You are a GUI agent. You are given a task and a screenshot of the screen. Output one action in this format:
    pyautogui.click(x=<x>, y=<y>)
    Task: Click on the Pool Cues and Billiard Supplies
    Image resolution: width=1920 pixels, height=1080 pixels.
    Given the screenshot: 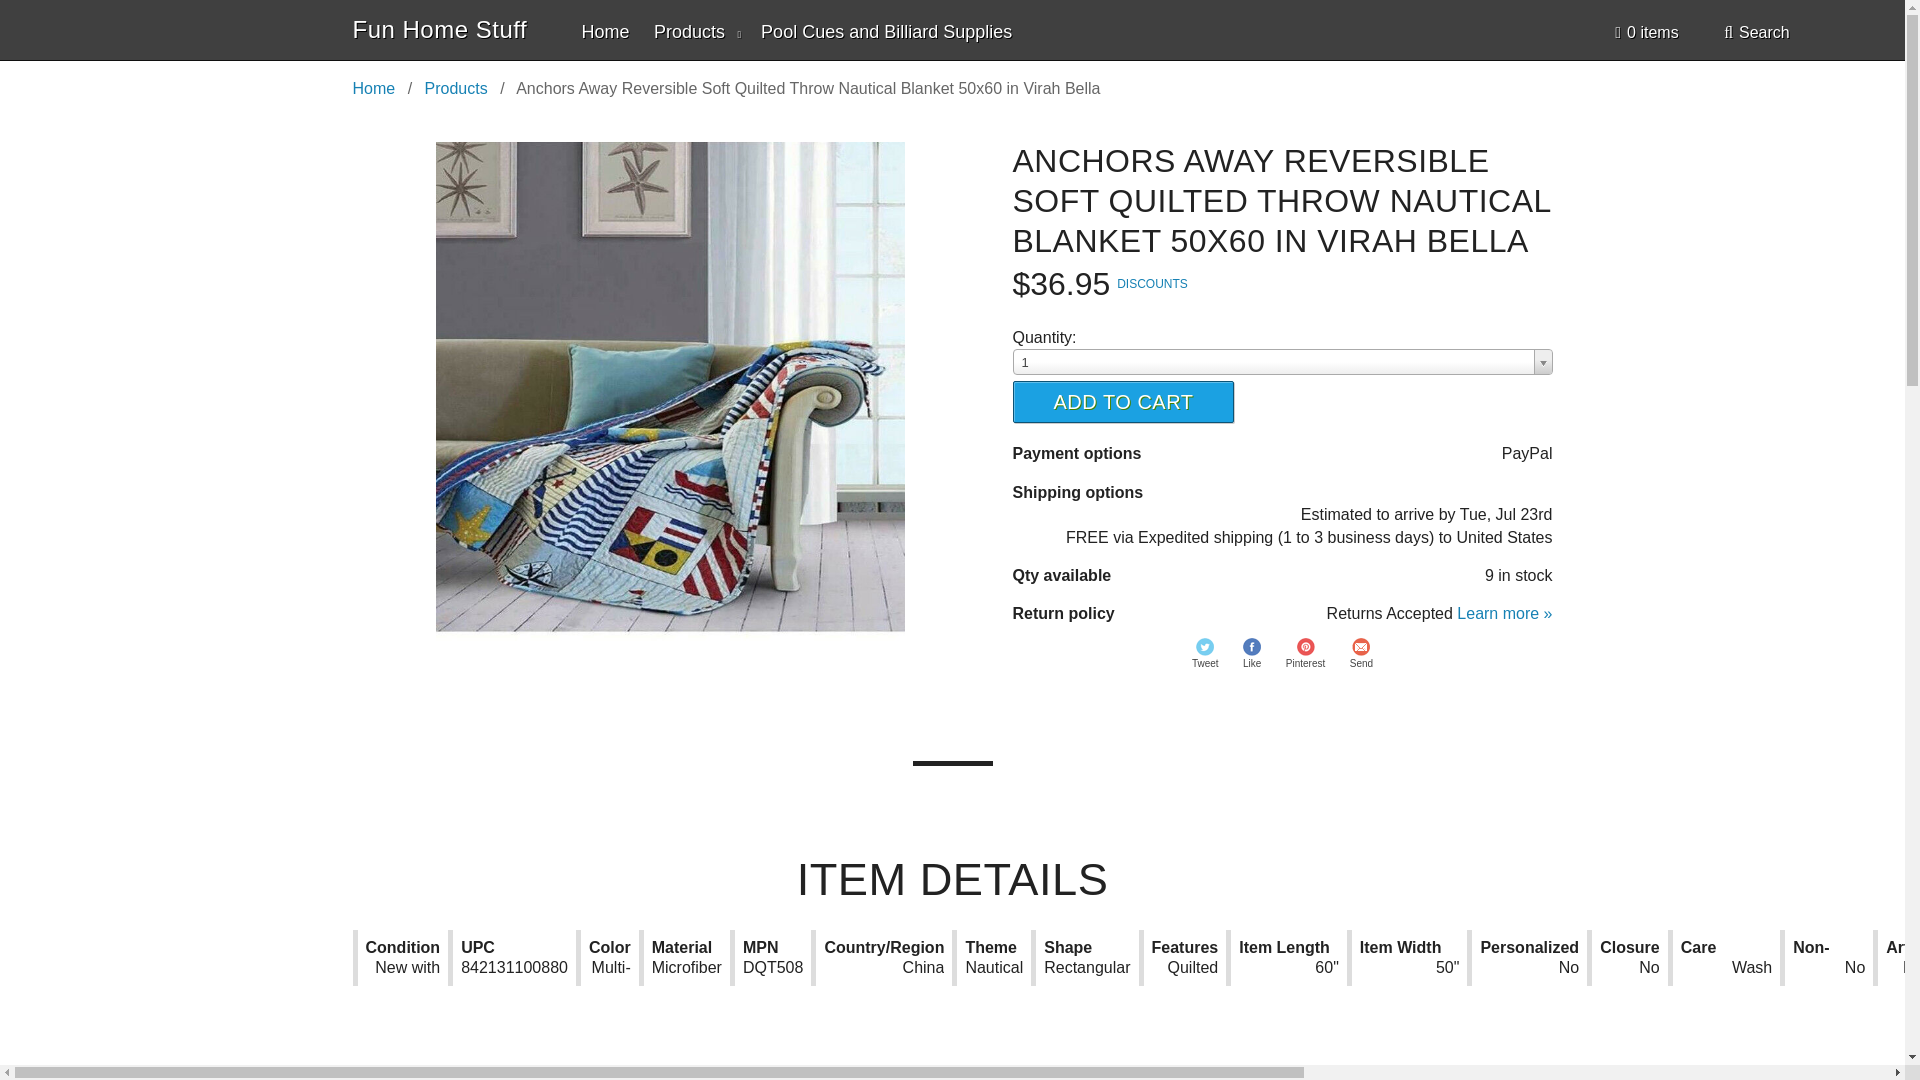 What is the action you would take?
    pyautogui.click(x=886, y=32)
    